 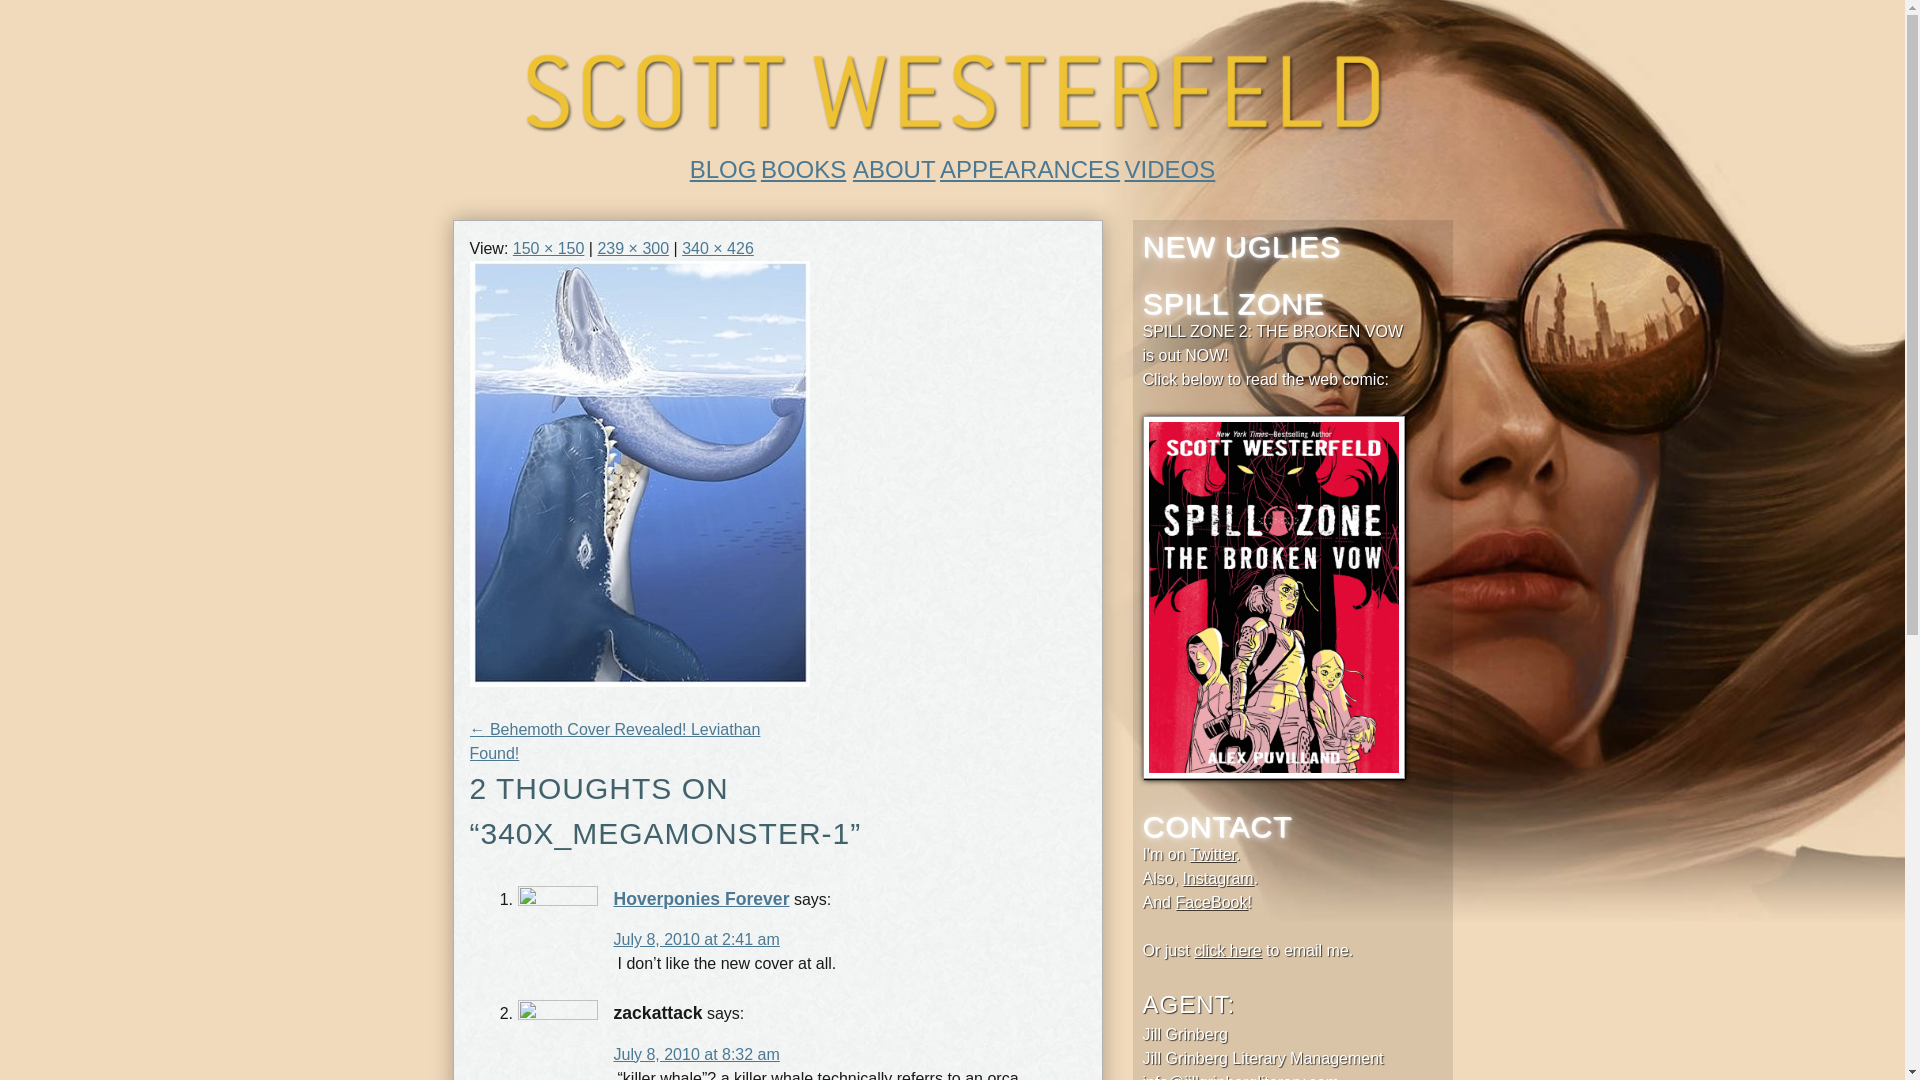 What do you see at coordinates (696, 939) in the screenshot?
I see `July 8, 2010 at 2:41 am` at bounding box center [696, 939].